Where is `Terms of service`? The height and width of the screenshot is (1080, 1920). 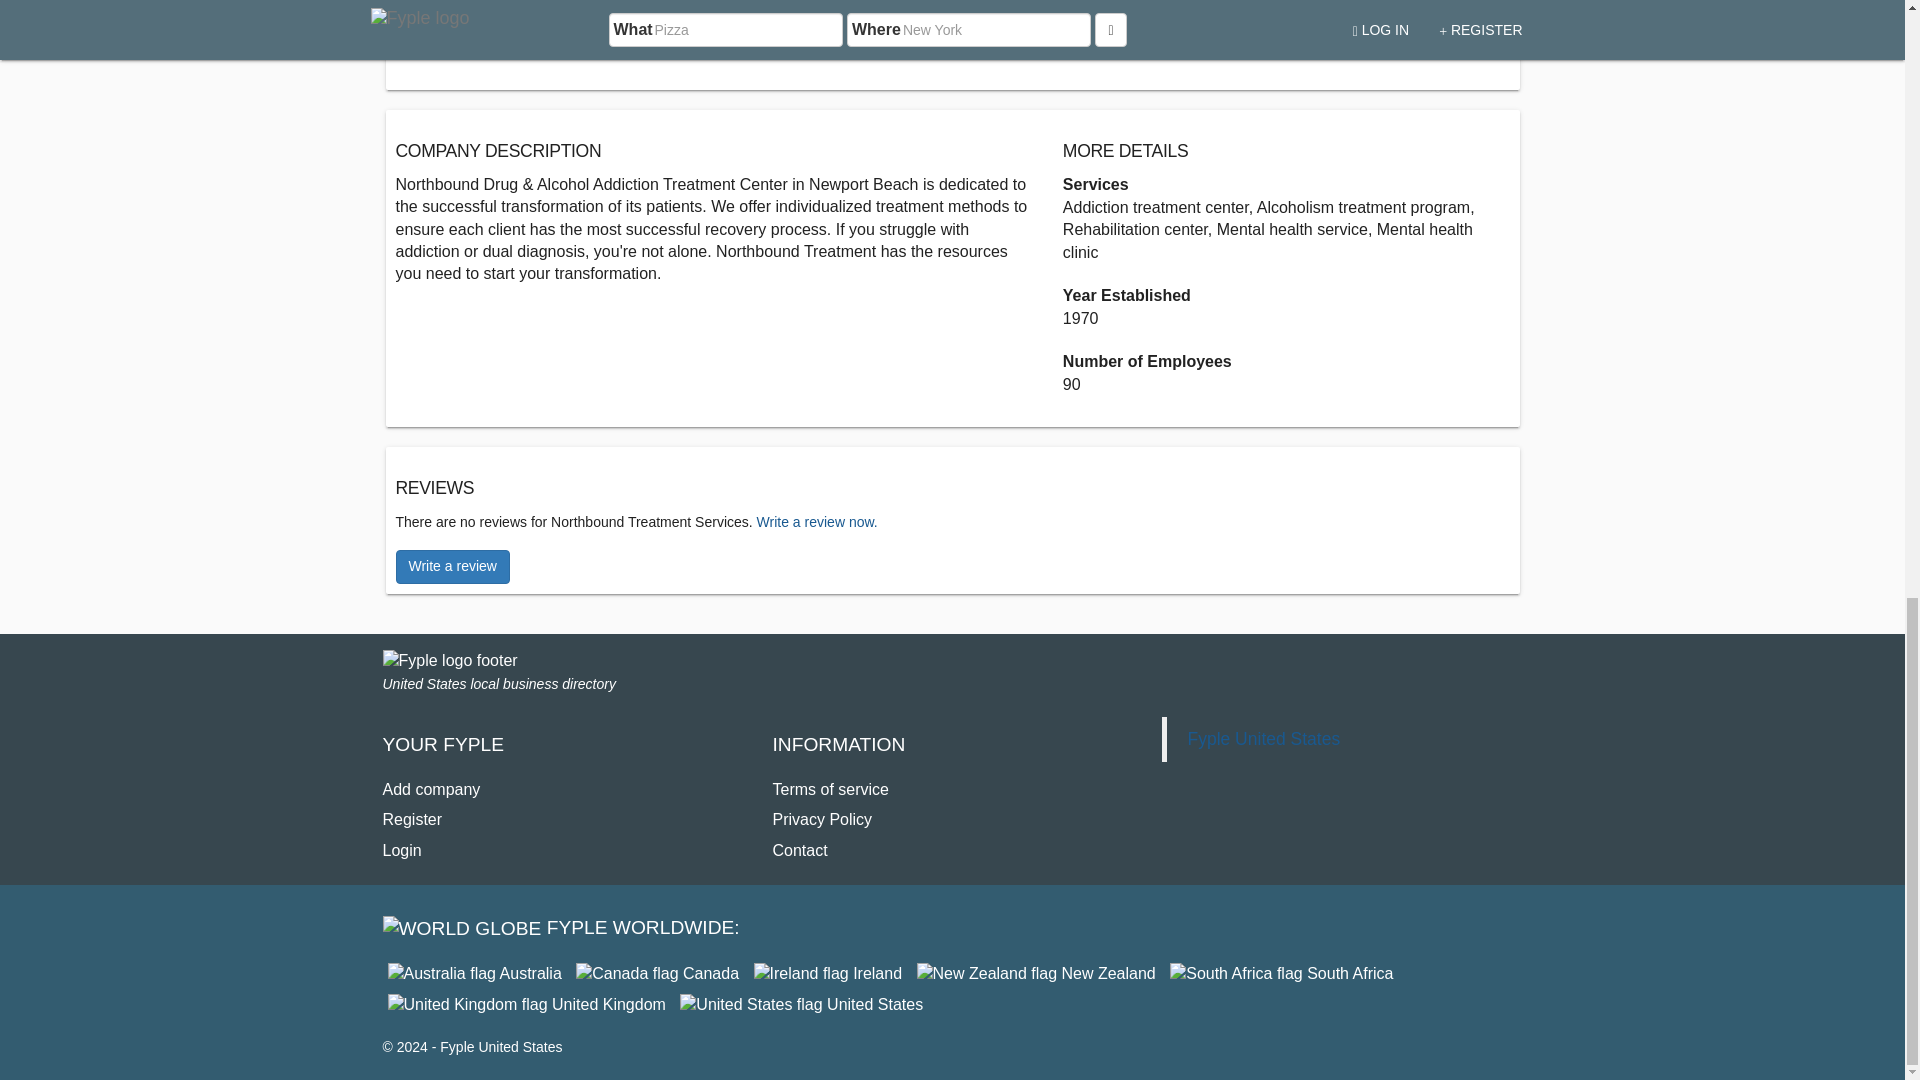 Terms of service is located at coordinates (829, 789).